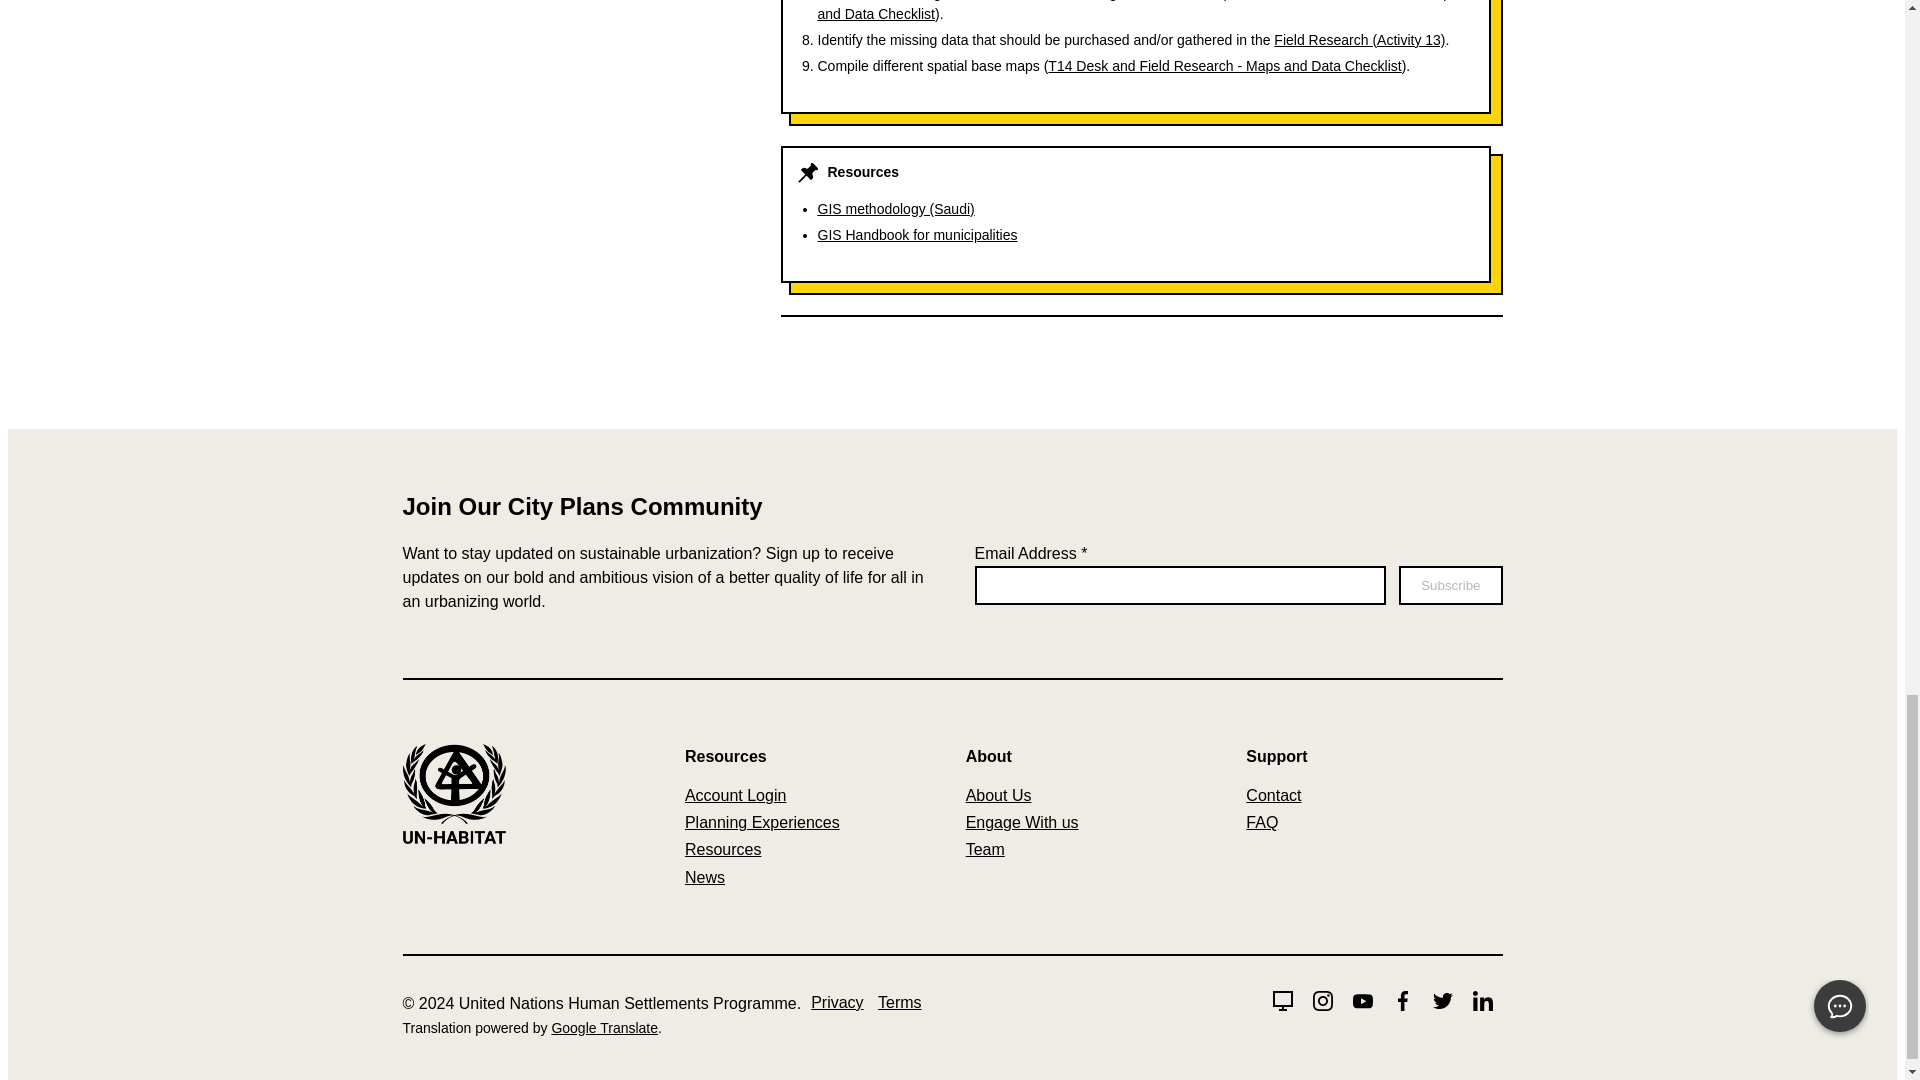 The height and width of the screenshot is (1080, 1920). What do you see at coordinates (1137, 10) in the screenshot?
I see `T14` at bounding box center [1137, 10].